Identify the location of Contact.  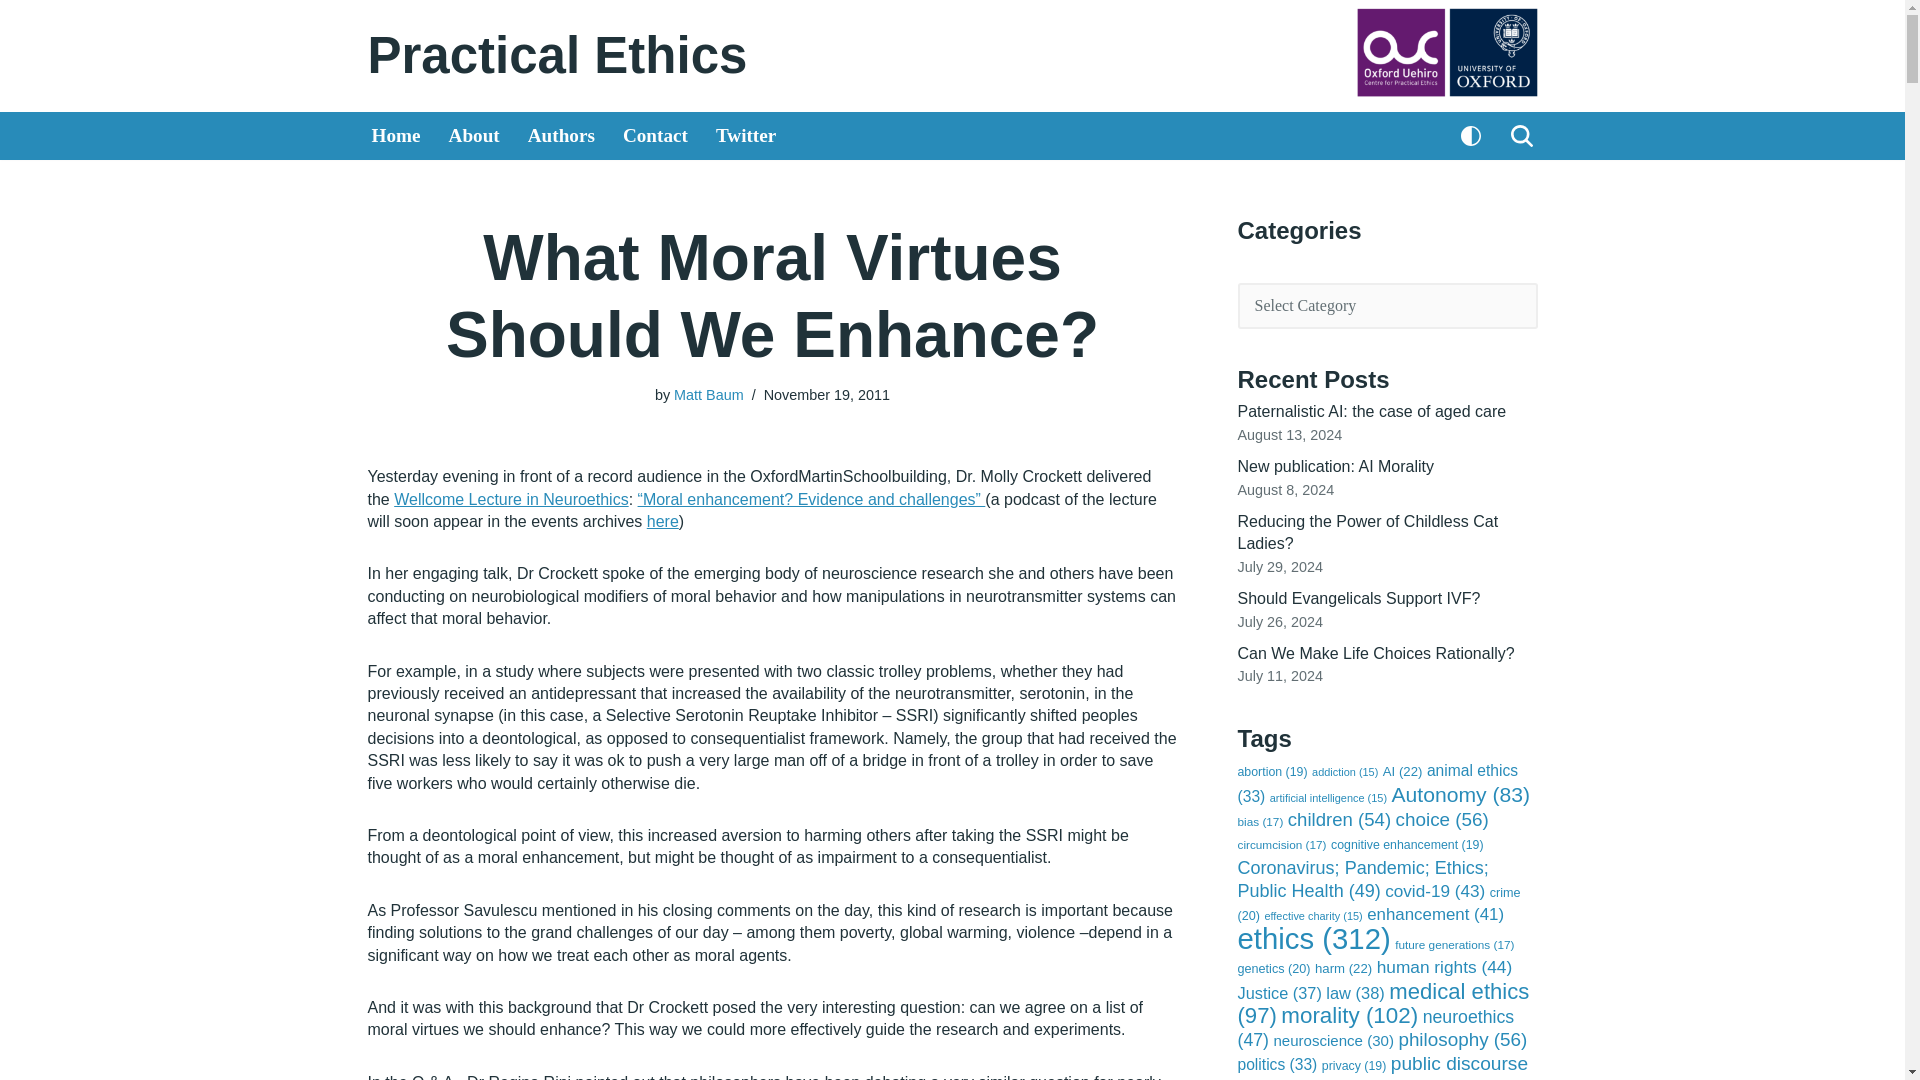
(654, 136).